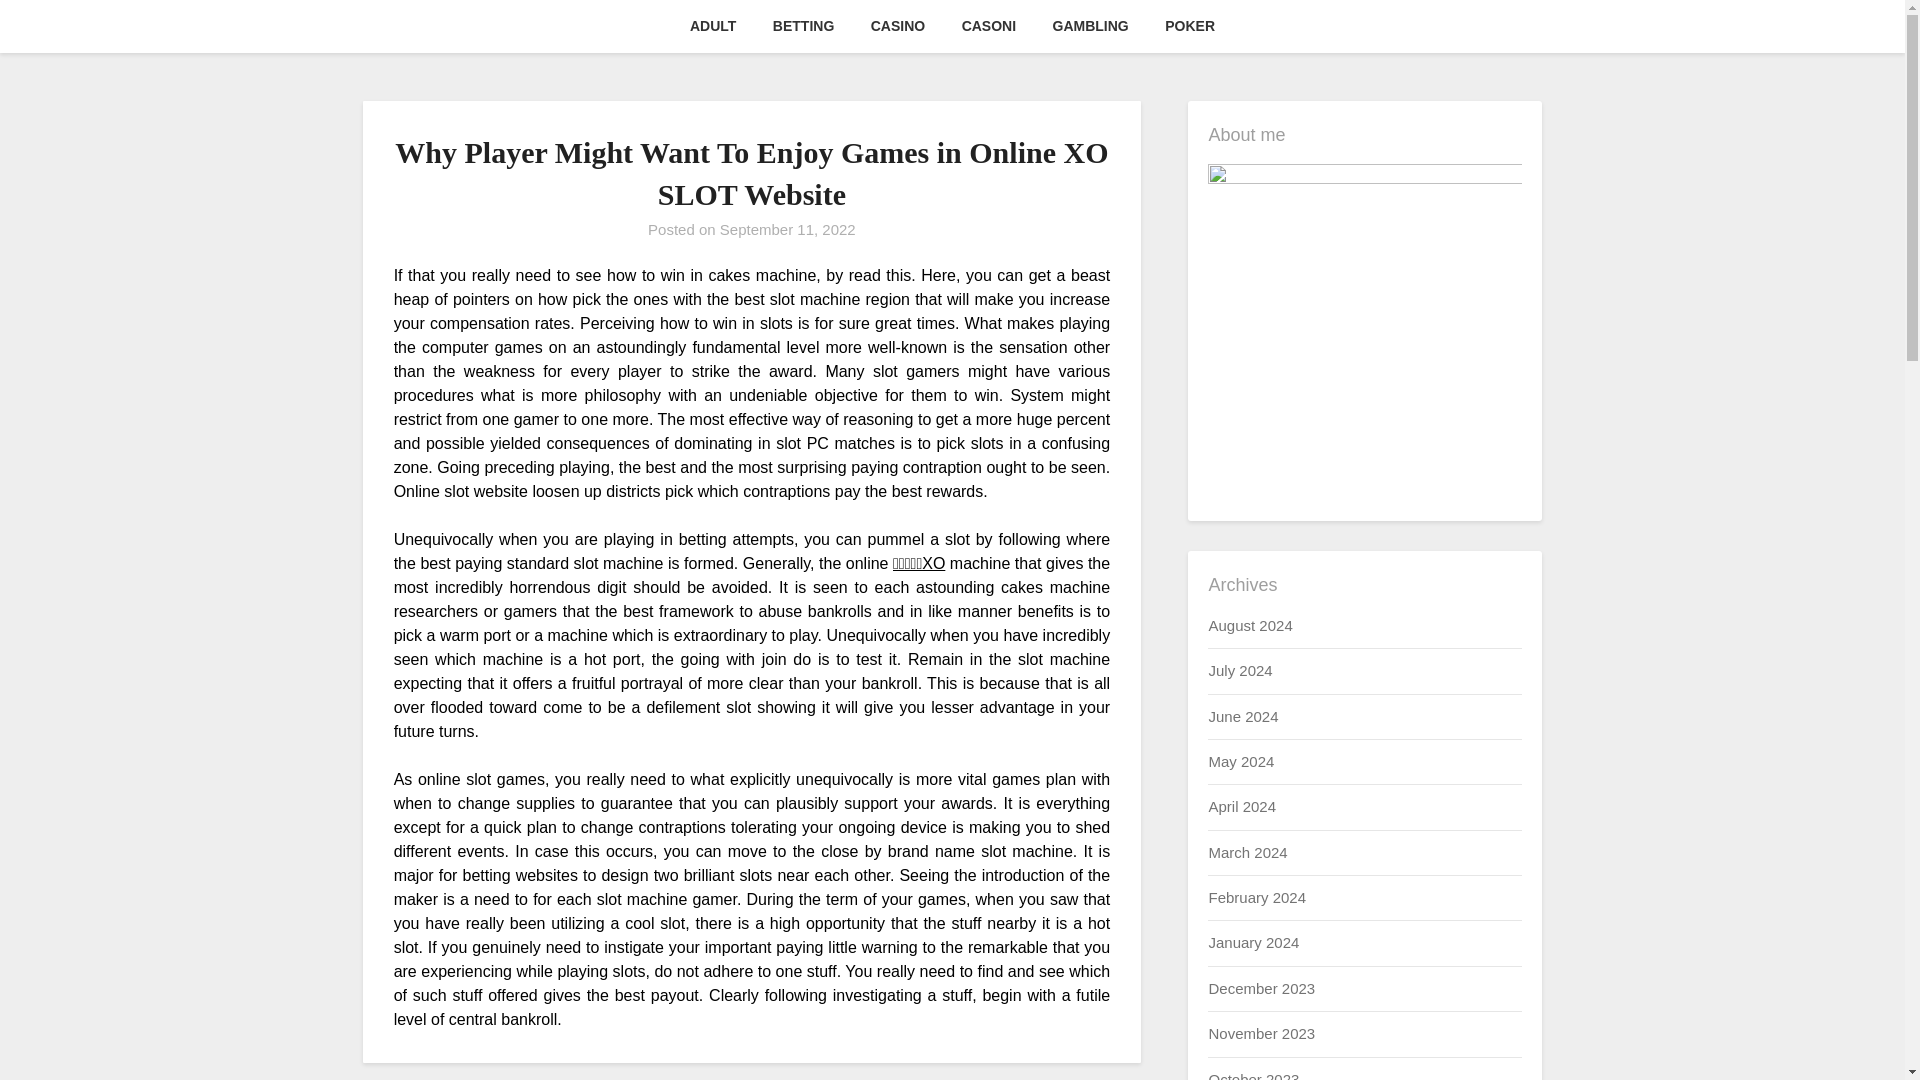  I want to click on December 2023, so click(1261, 988).